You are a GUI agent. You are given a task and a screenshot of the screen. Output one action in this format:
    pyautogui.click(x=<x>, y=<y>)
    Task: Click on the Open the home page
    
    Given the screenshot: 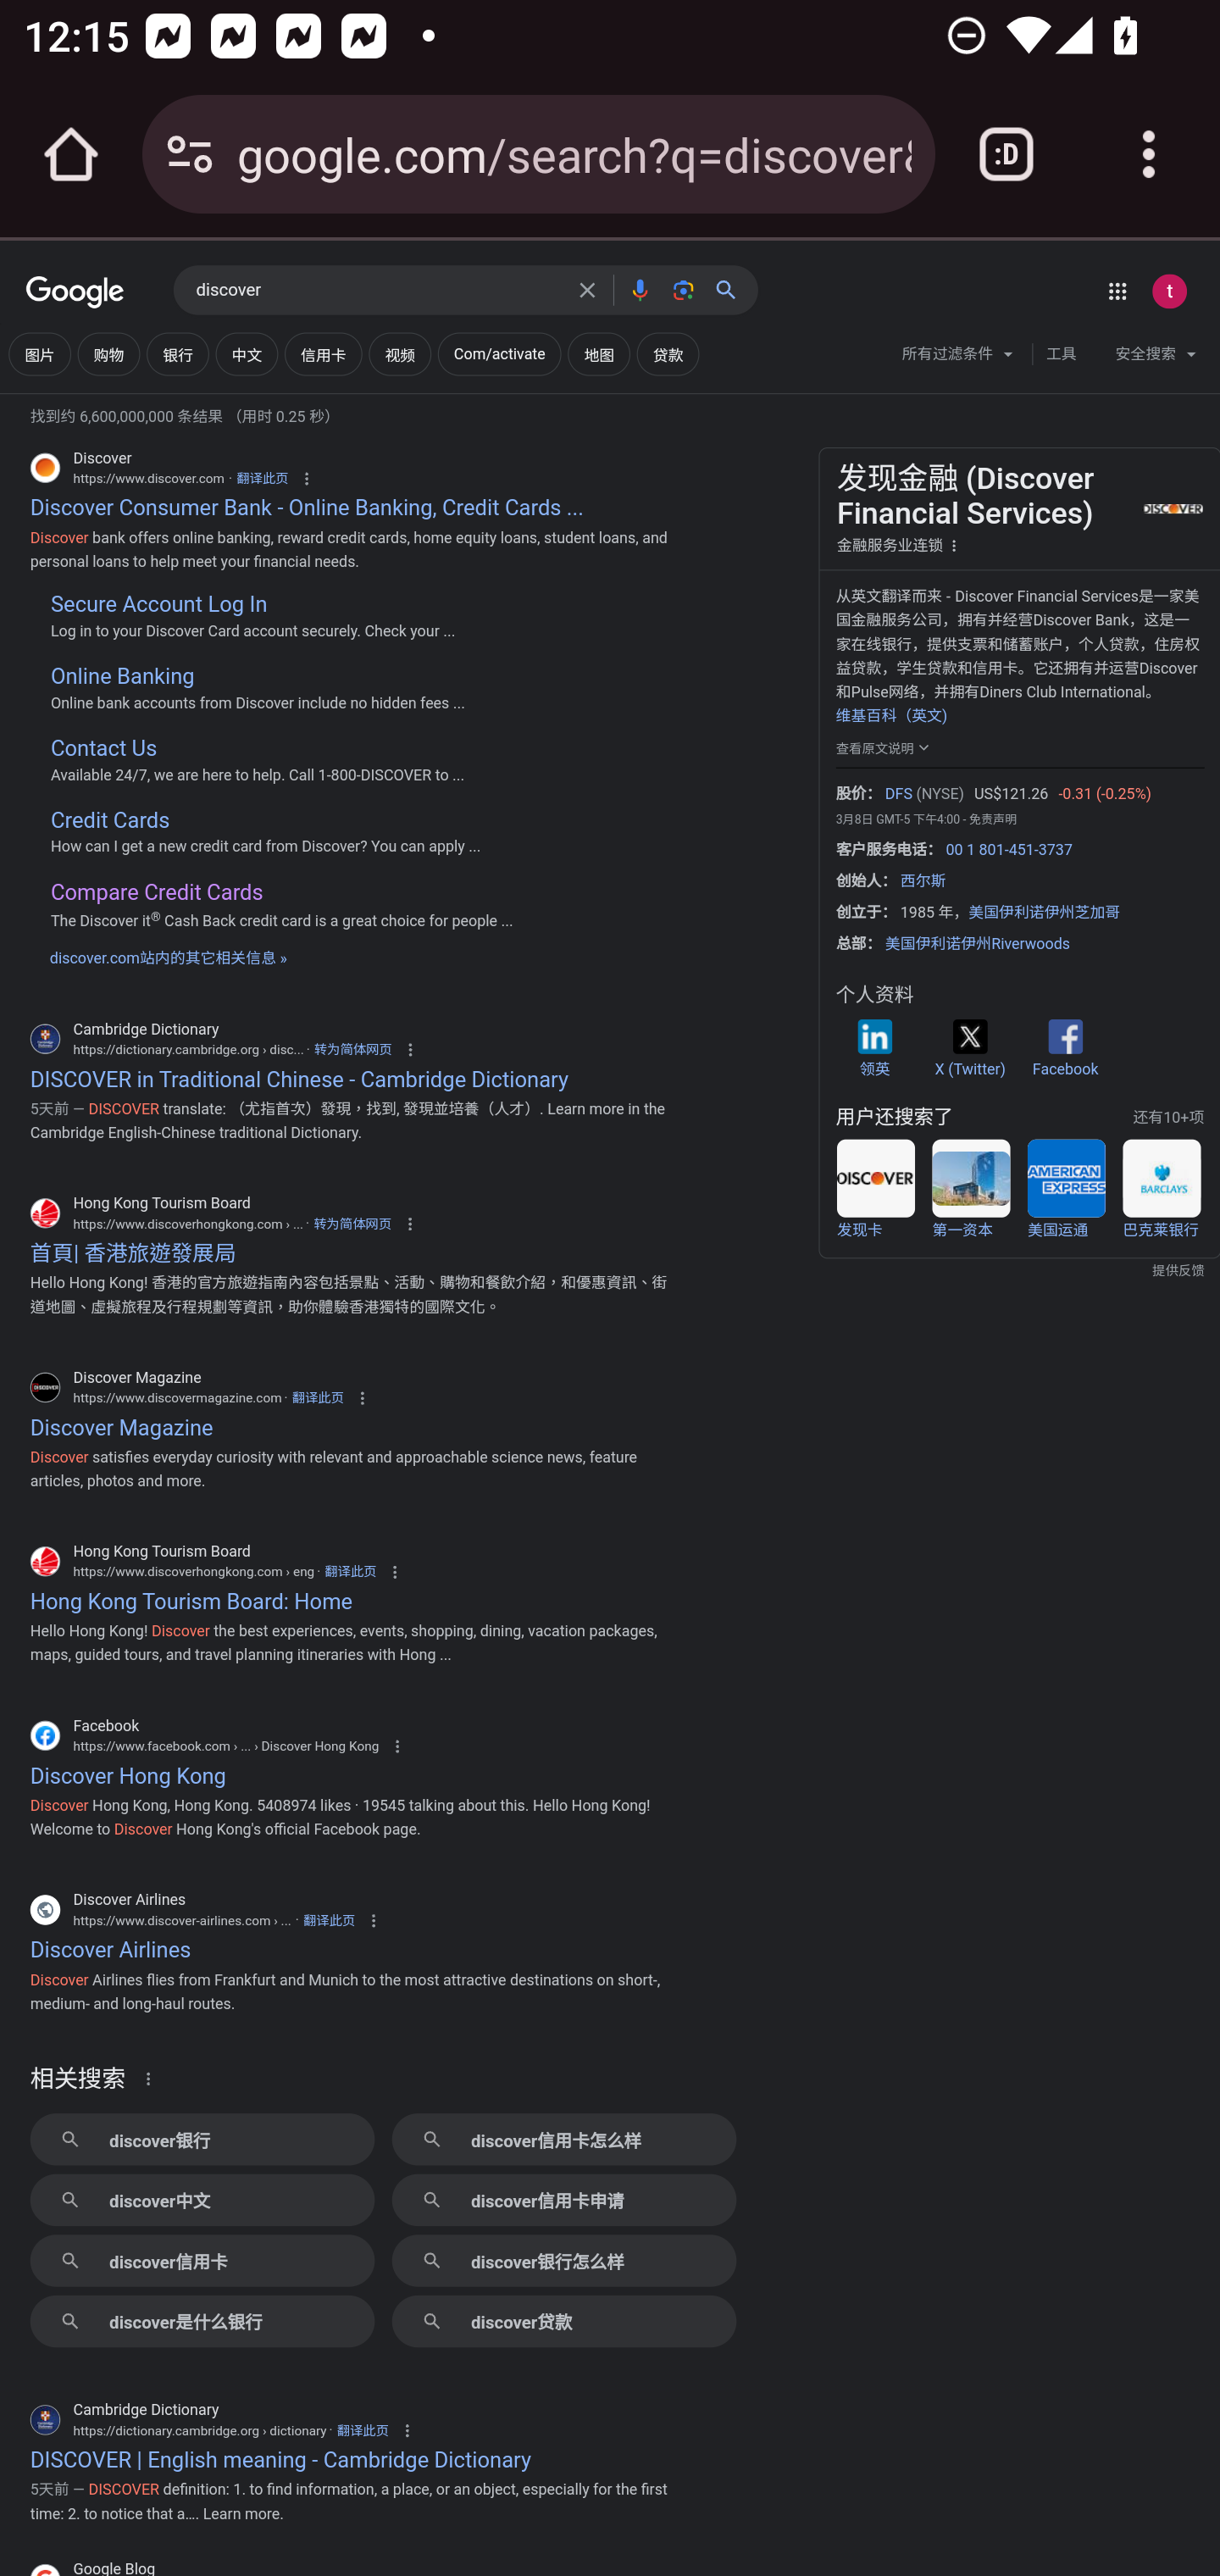 What is the action you would take?
    pyautogui.click(x=71, y=154)
    